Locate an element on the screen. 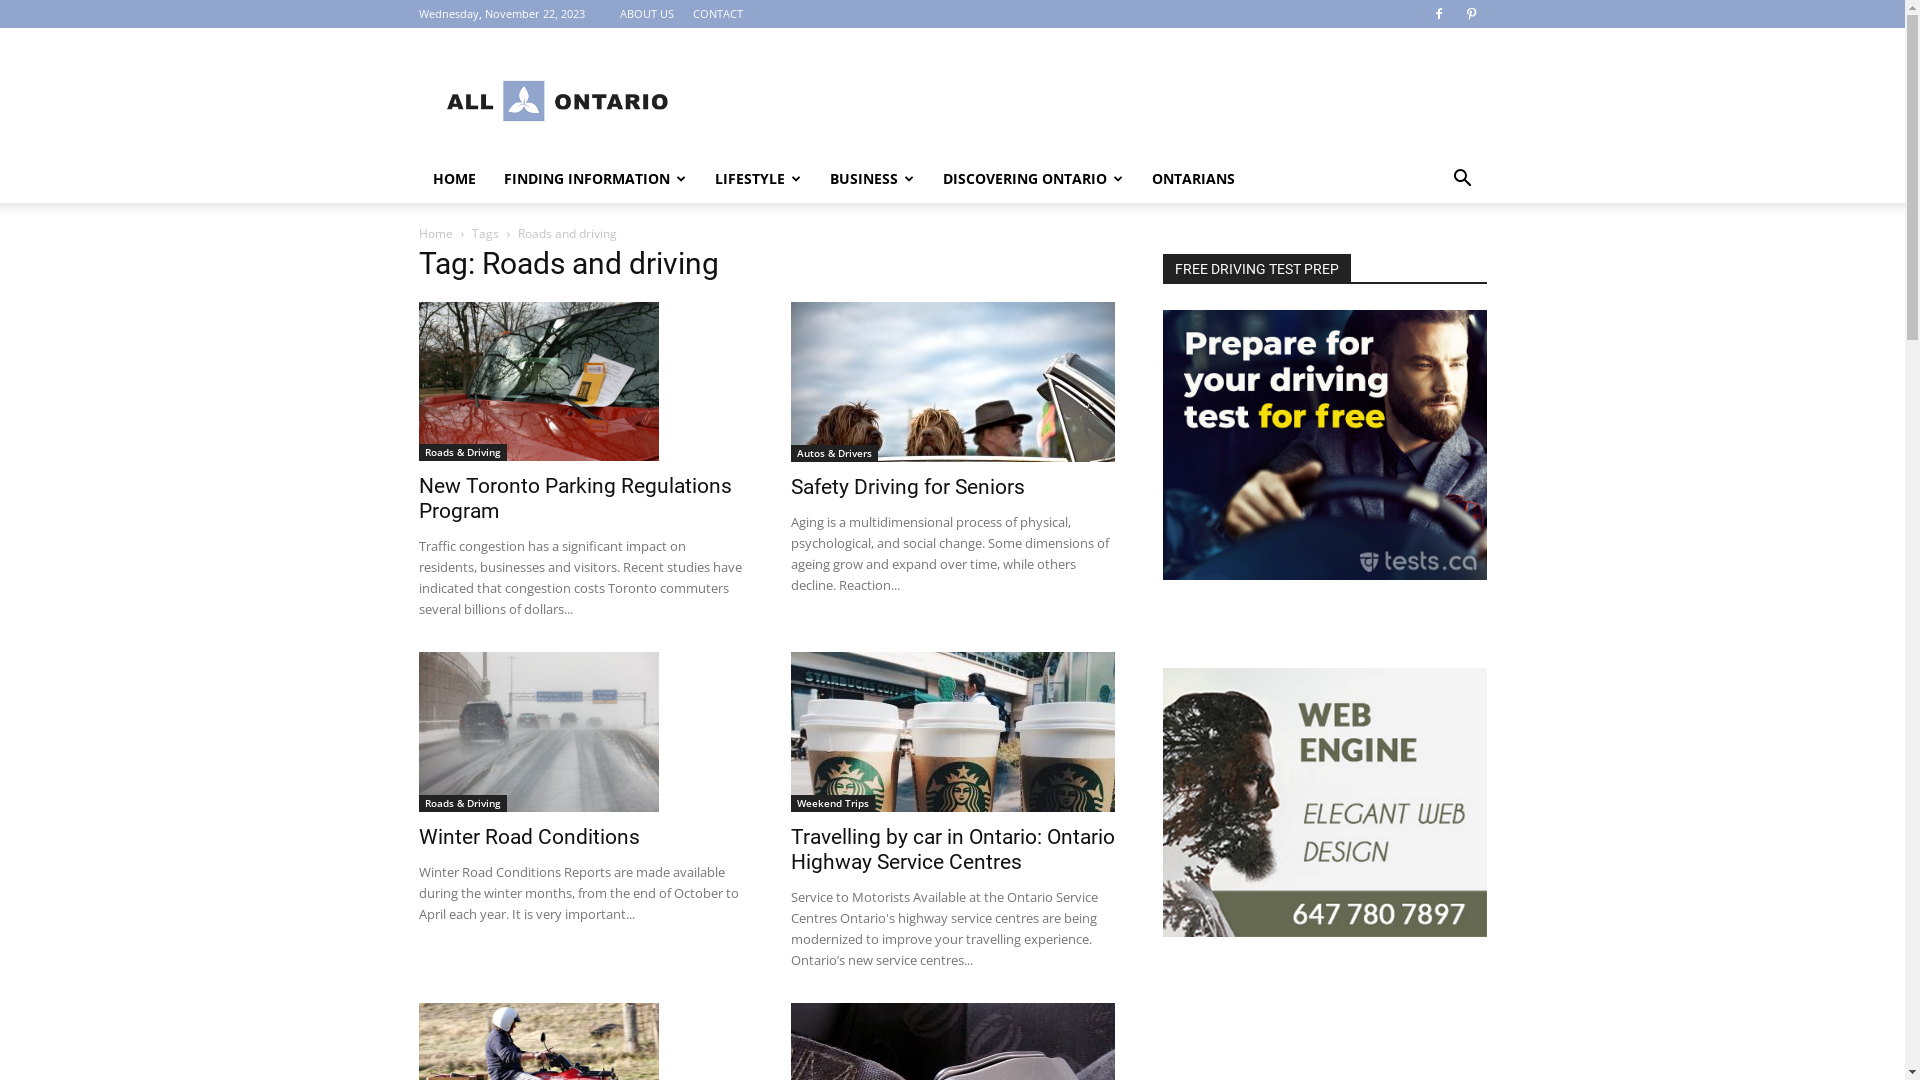  LIFESTYLE is located at coordinates (758, 179).